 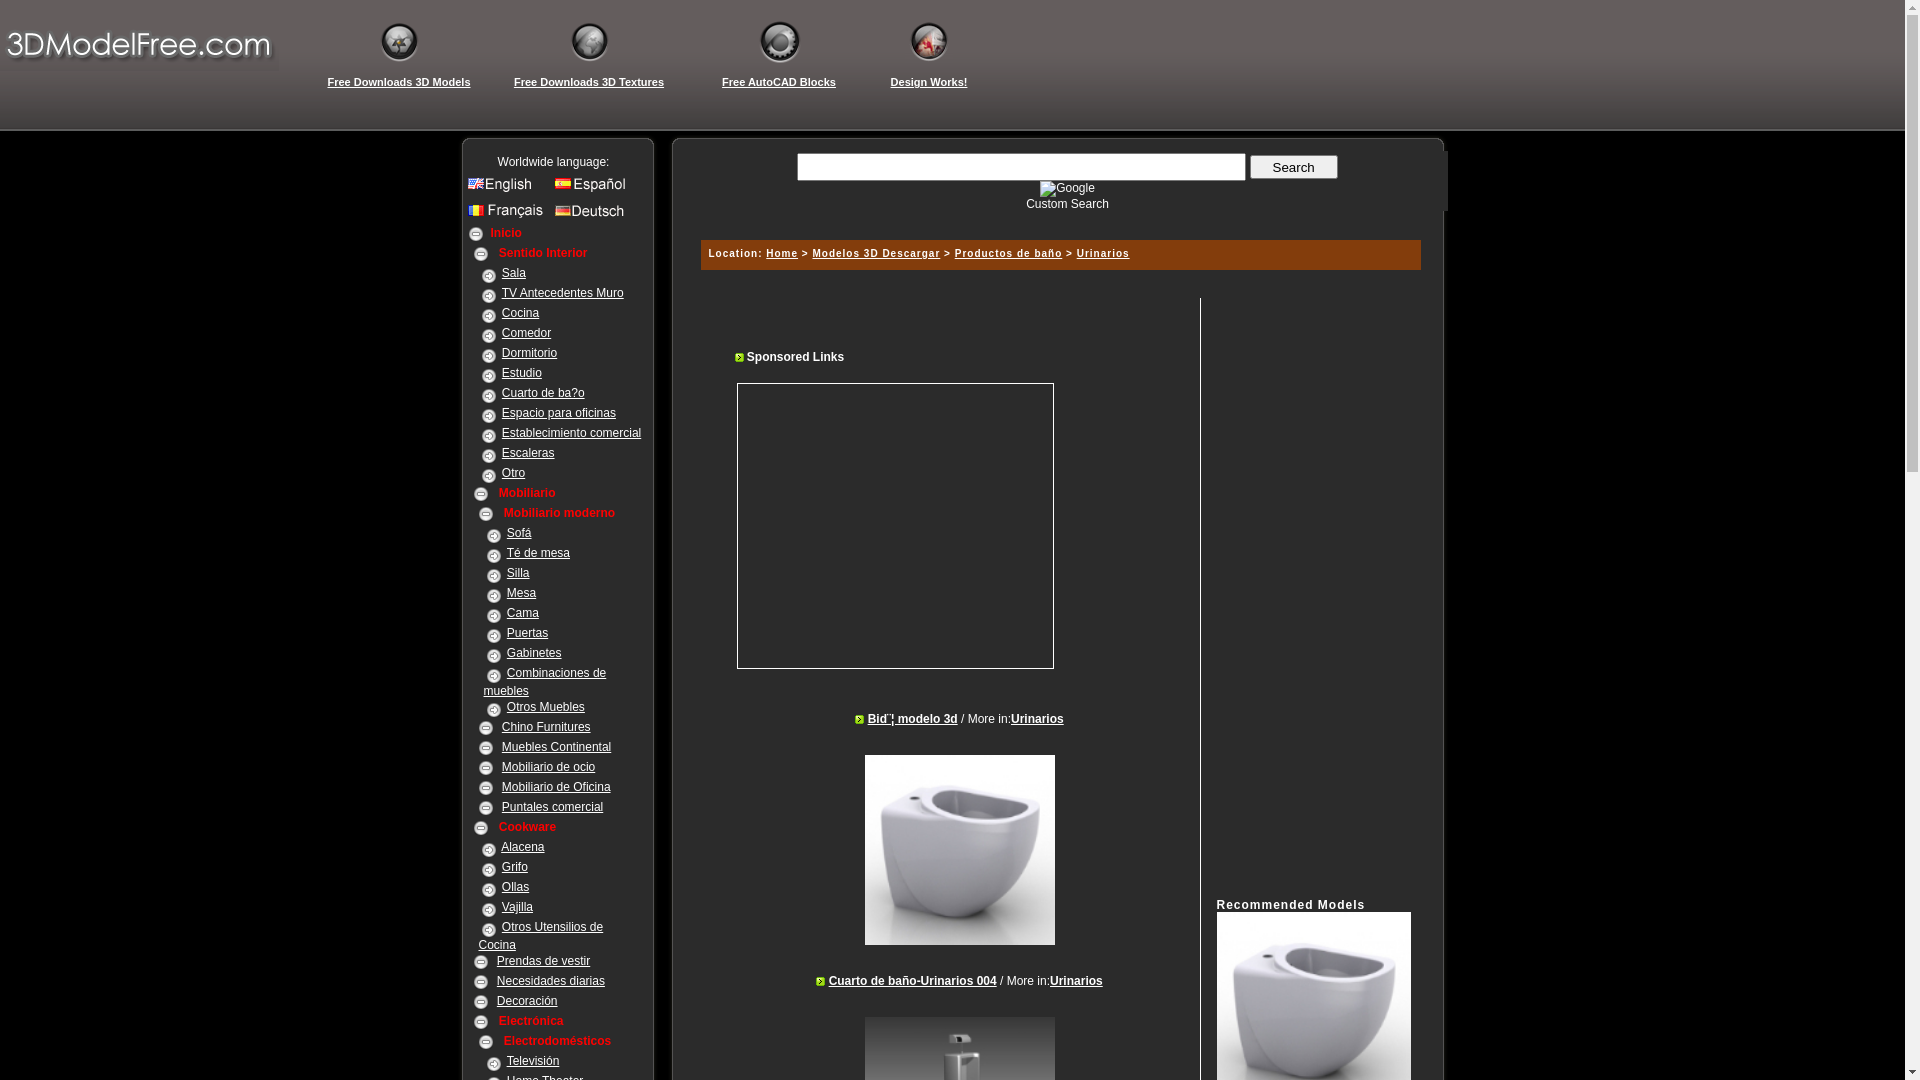 I want to click on Urinarios, so click(x=1076, y=981).